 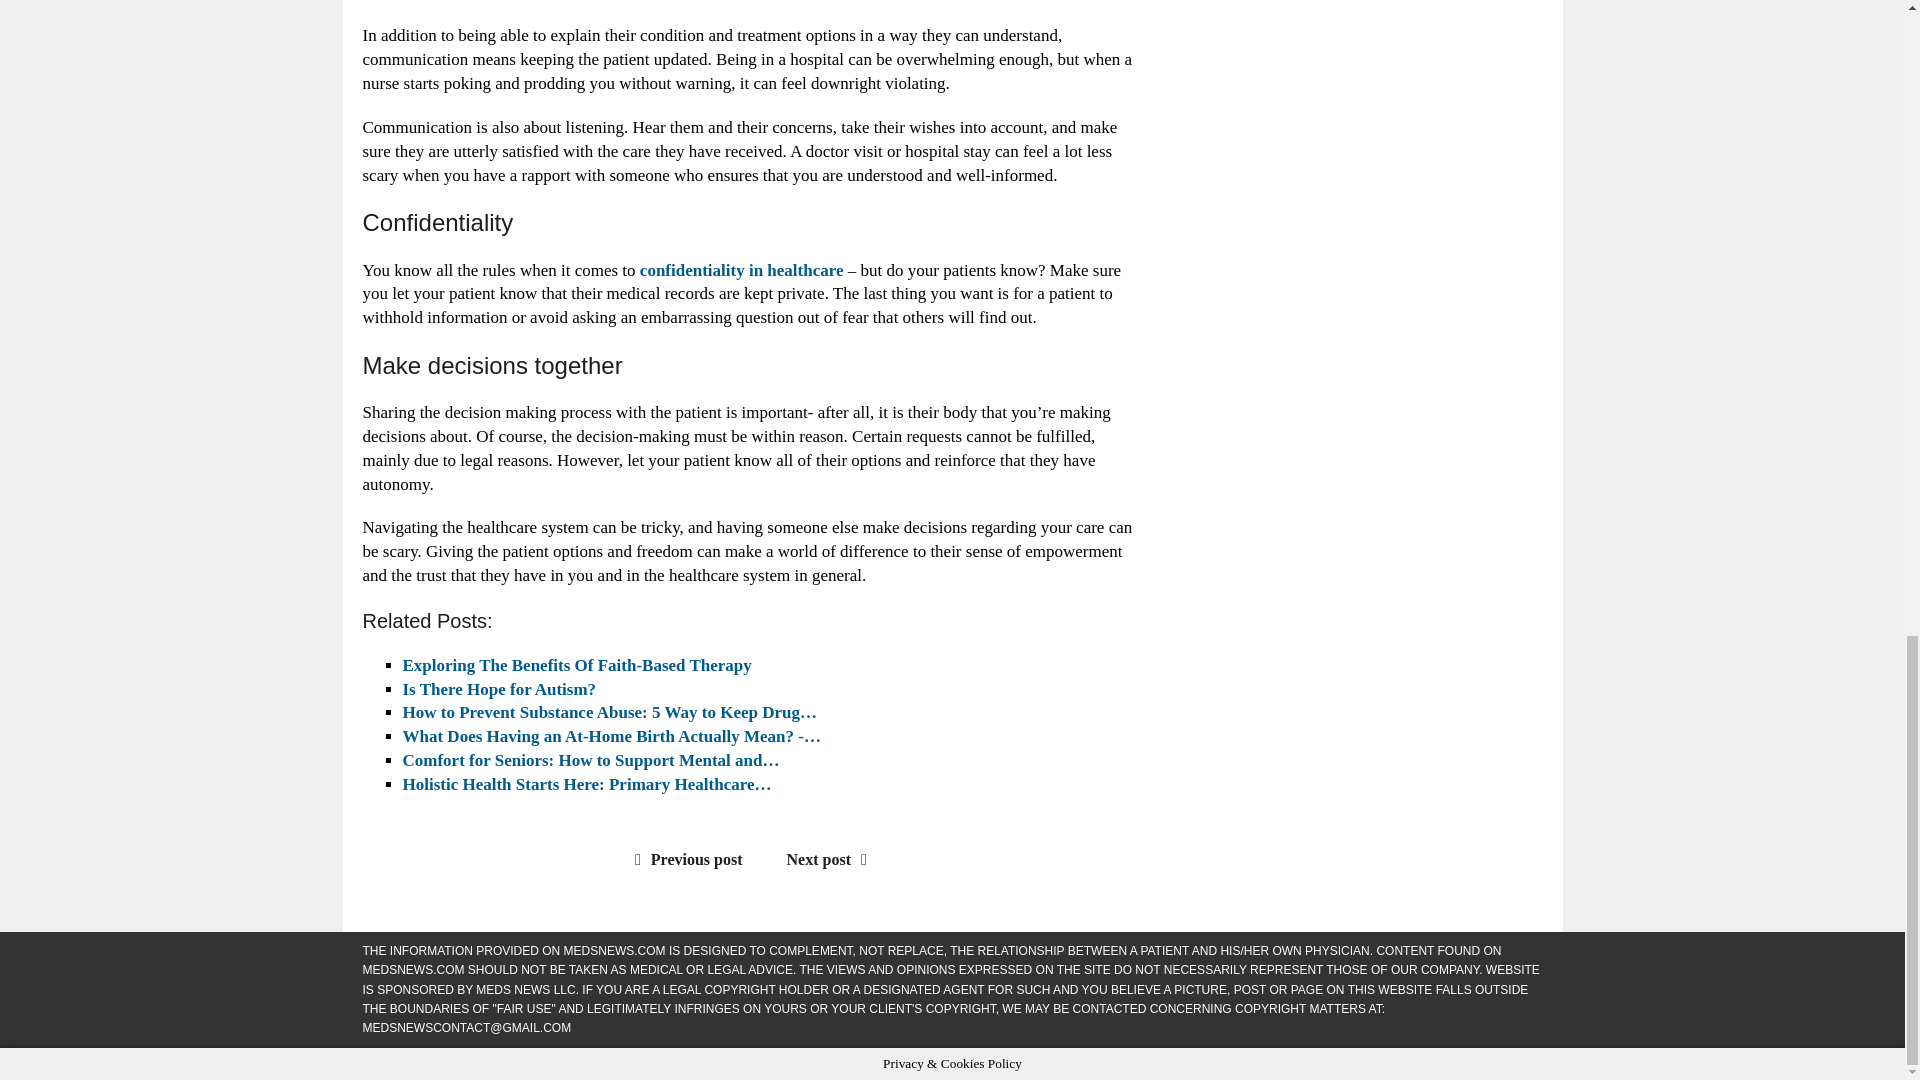 What do you see at coordinates (498, 689) in the screenshot?
I see `Is There Hope for Autism?` at bounding box center [498, 689].